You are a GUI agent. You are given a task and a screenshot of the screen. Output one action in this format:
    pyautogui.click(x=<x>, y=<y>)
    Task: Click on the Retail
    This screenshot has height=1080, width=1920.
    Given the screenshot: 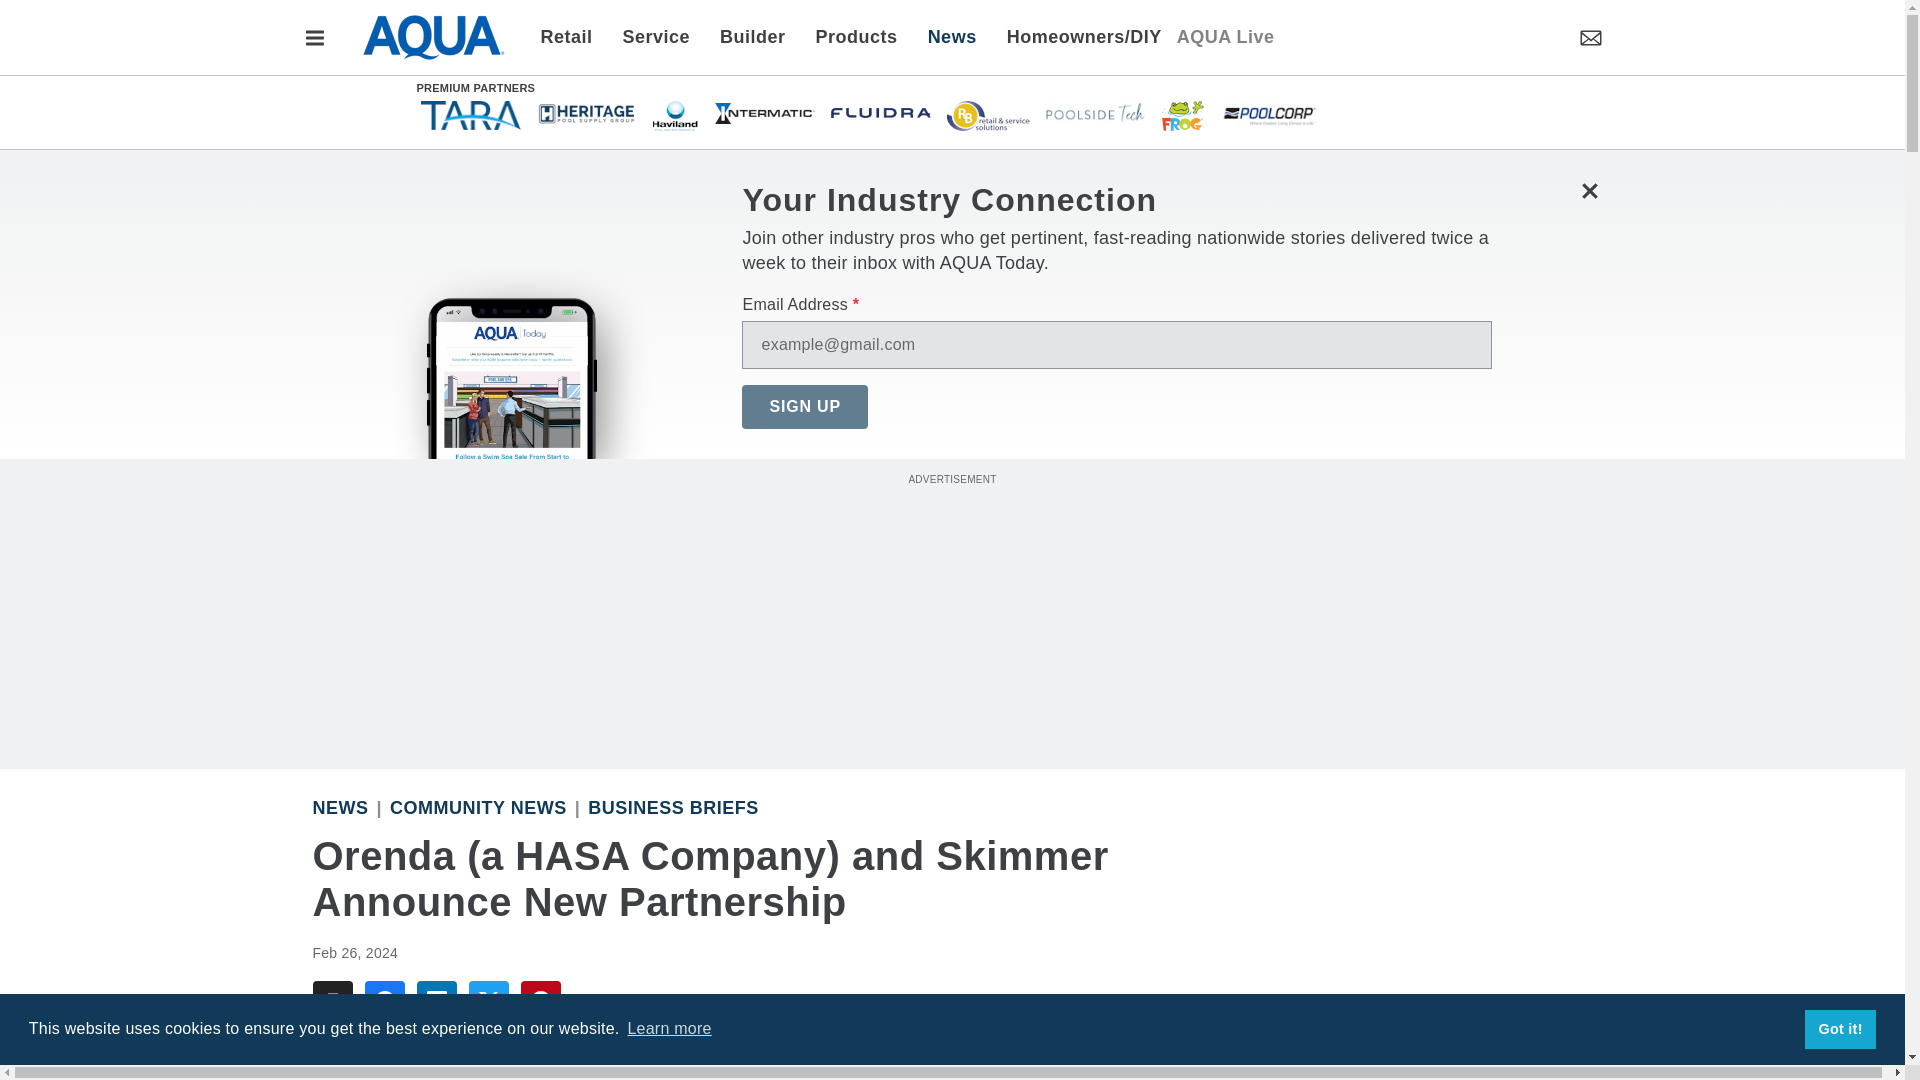 What is the action you would take?
    pyautogui.click(x=572, y=36)
    